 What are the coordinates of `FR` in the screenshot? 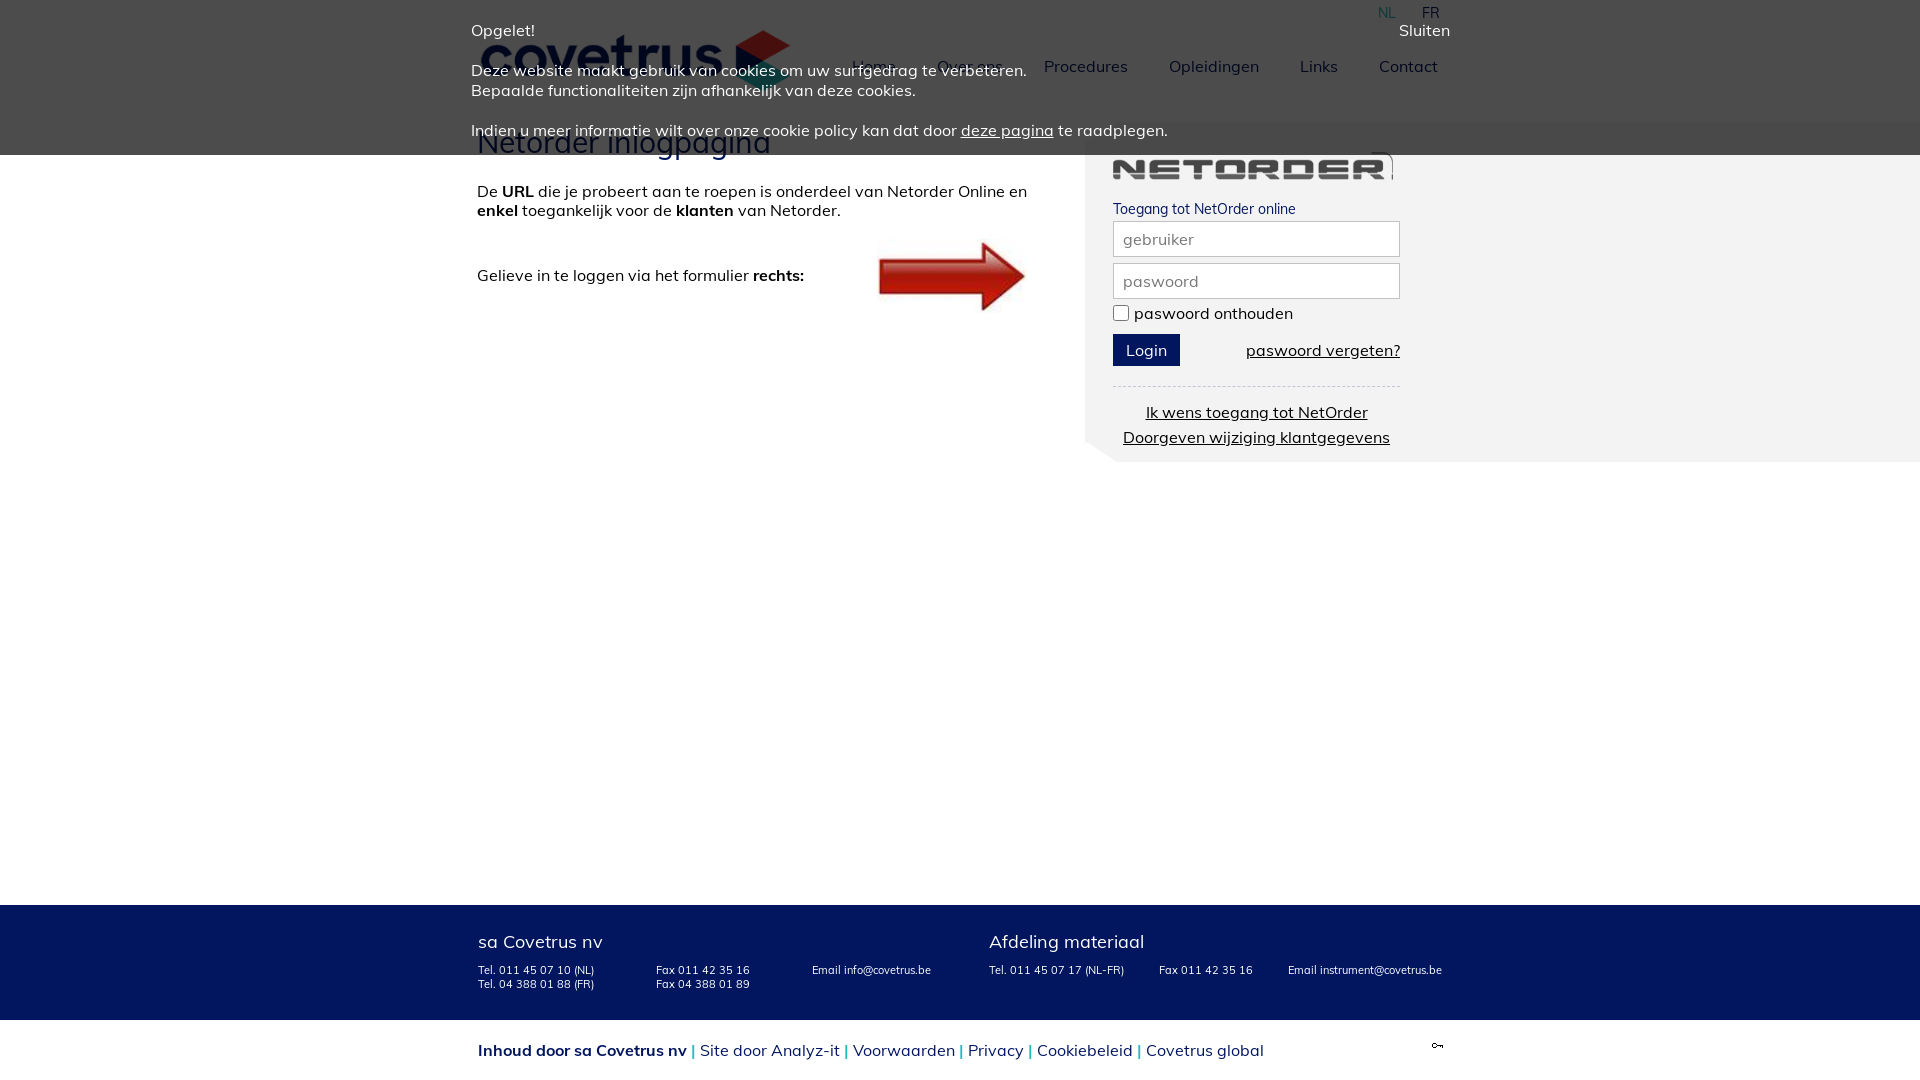 It's located at (1430, 10).